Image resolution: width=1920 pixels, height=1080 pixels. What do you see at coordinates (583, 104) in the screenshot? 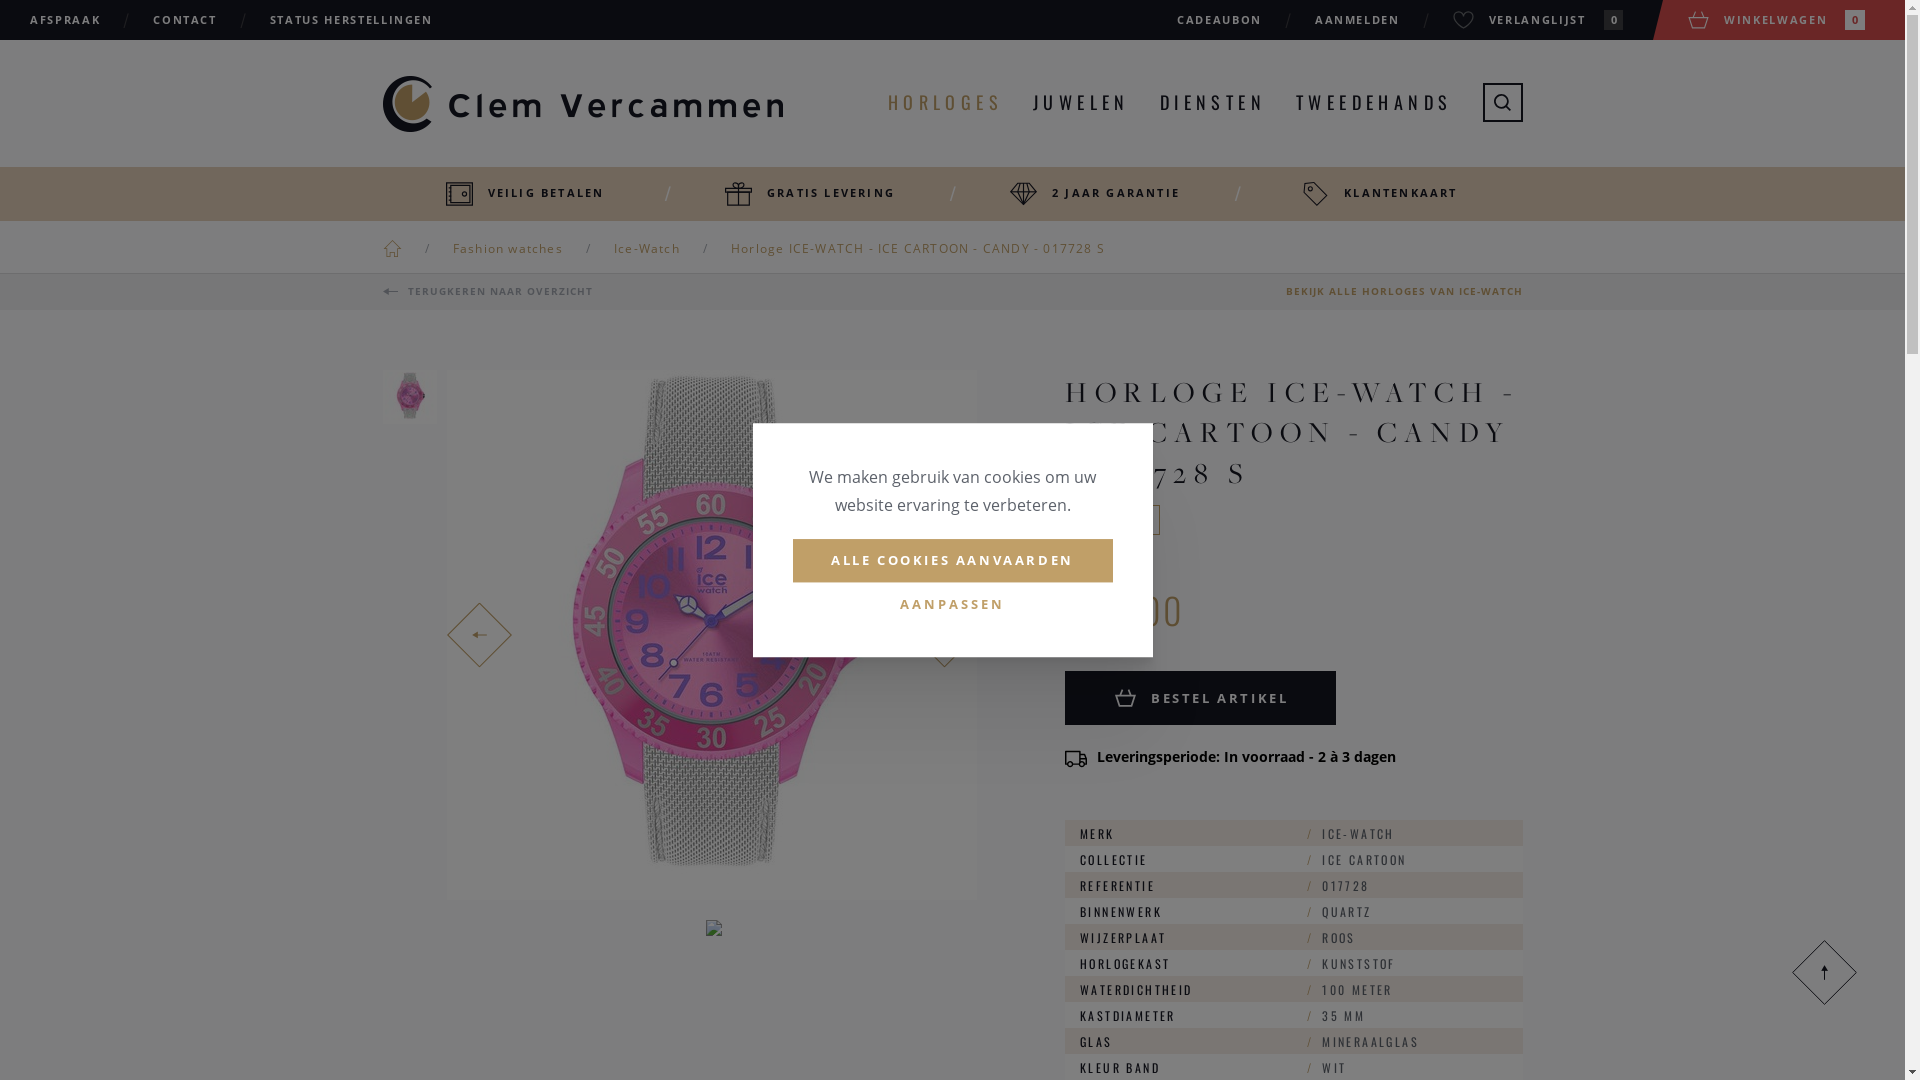
I see `Clem Vercammen` at bounding box center [583, 104].